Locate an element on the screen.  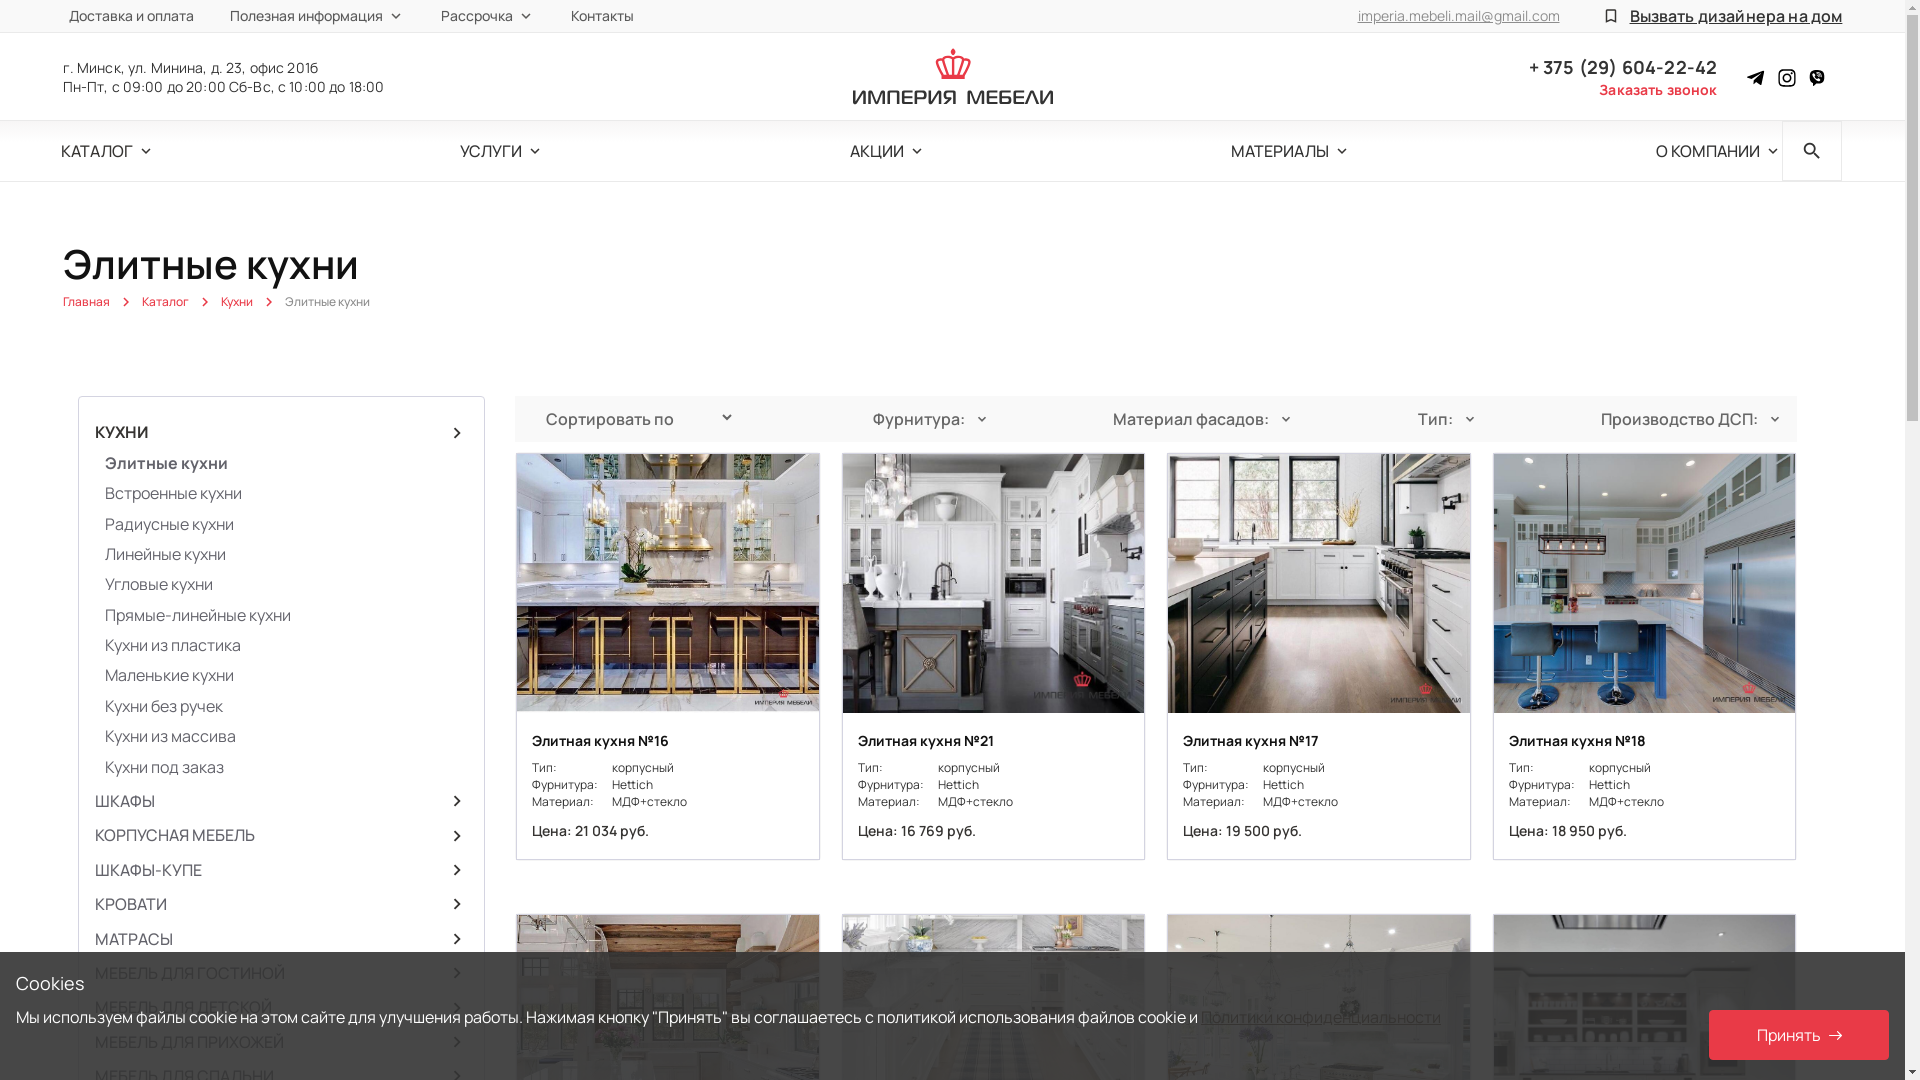
Imperia Mebeli is located at coordinates (952, 76).